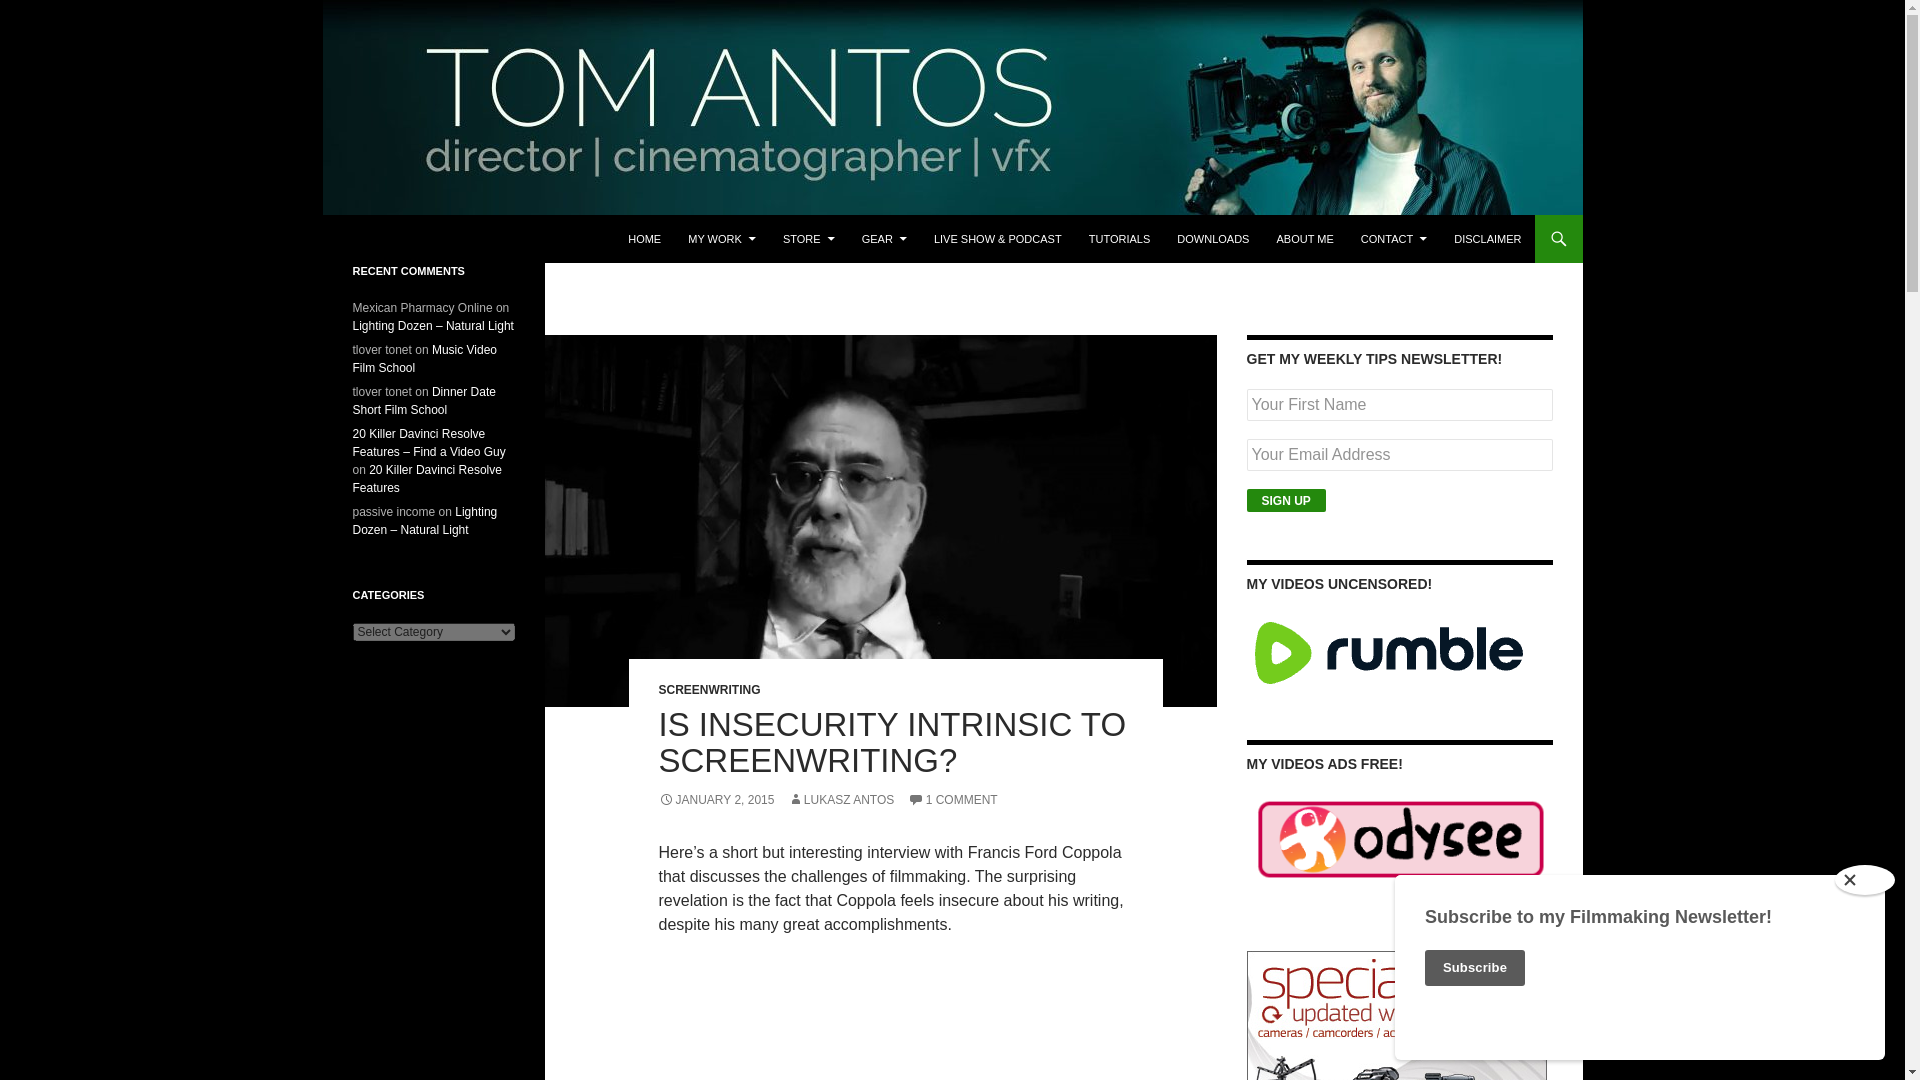 Image resolution: width=1920 pixels, height=1080 pixels. What do you see at coordinates (1120, 238) in the screenshot?
I see `TUTORIALS` at bounding box center [1120, 238].